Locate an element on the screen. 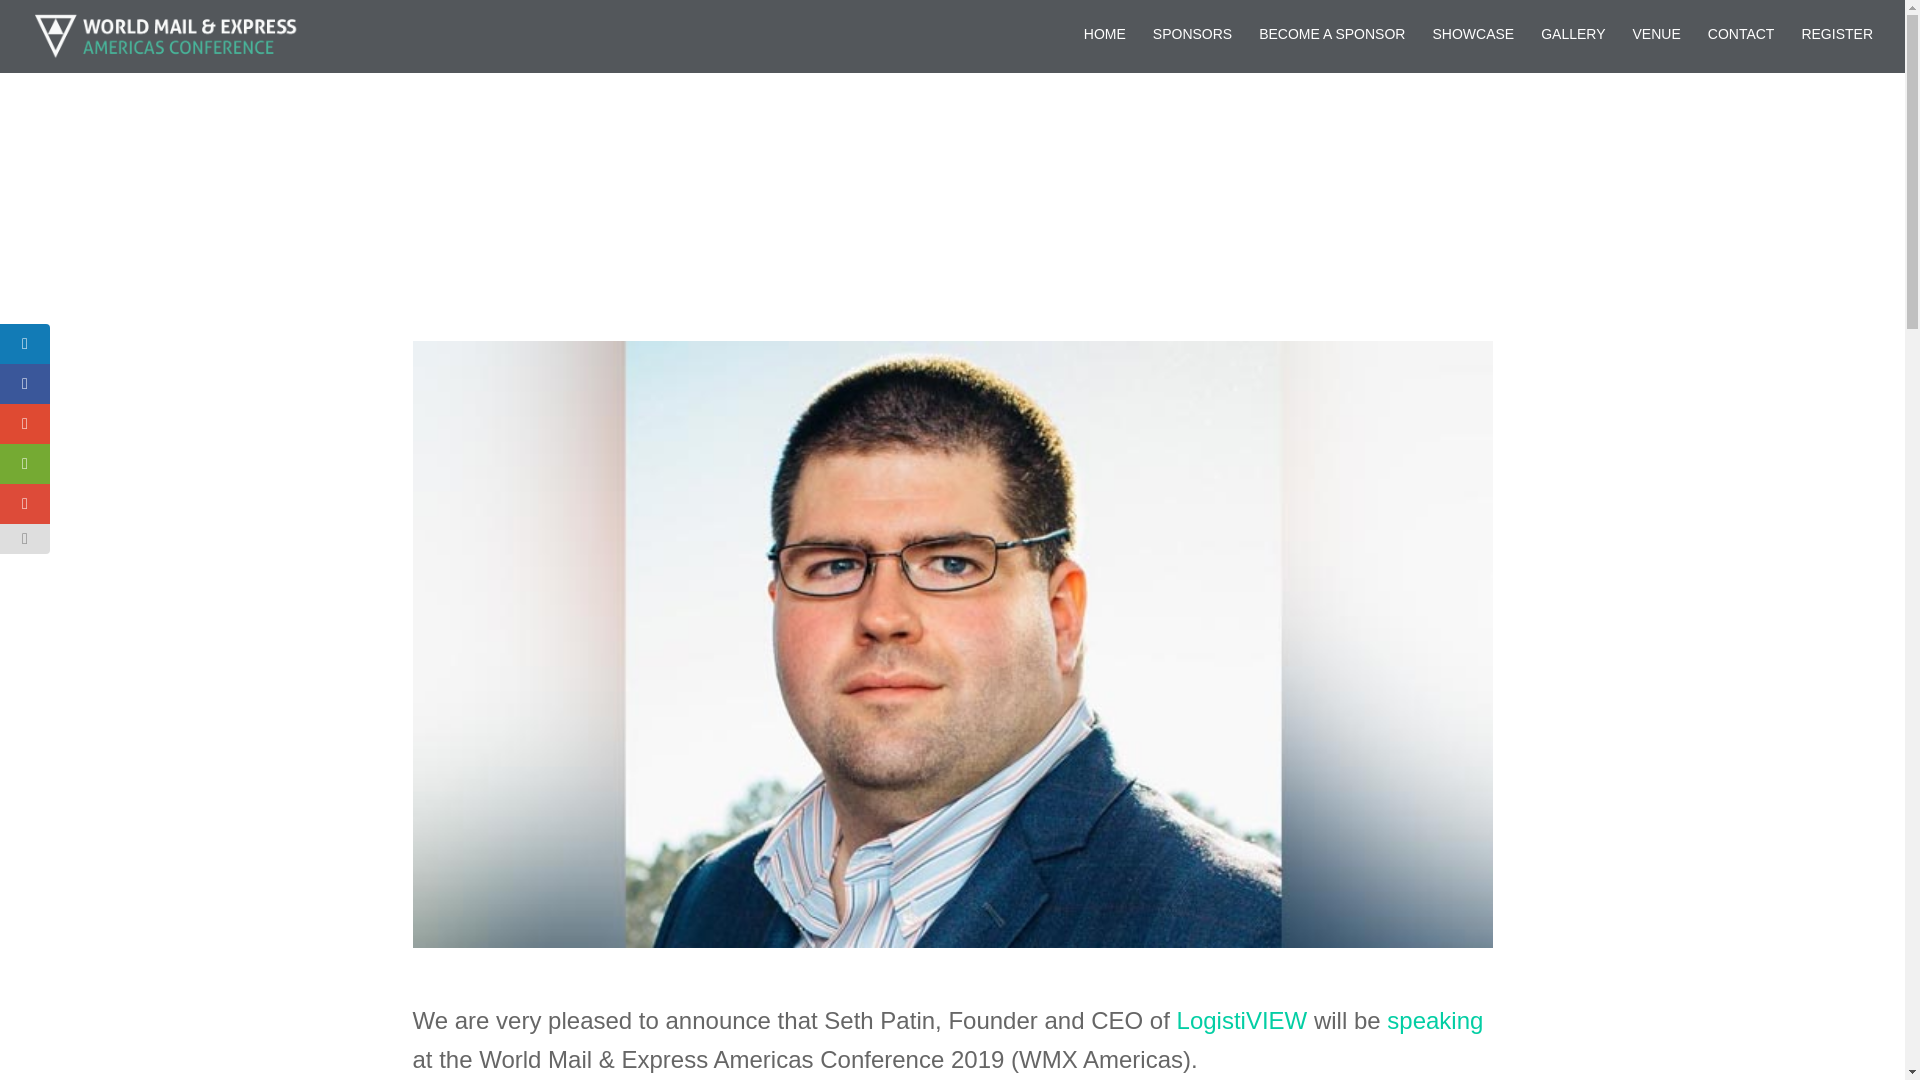  GALLERY is located at coordinates (1573, 48).